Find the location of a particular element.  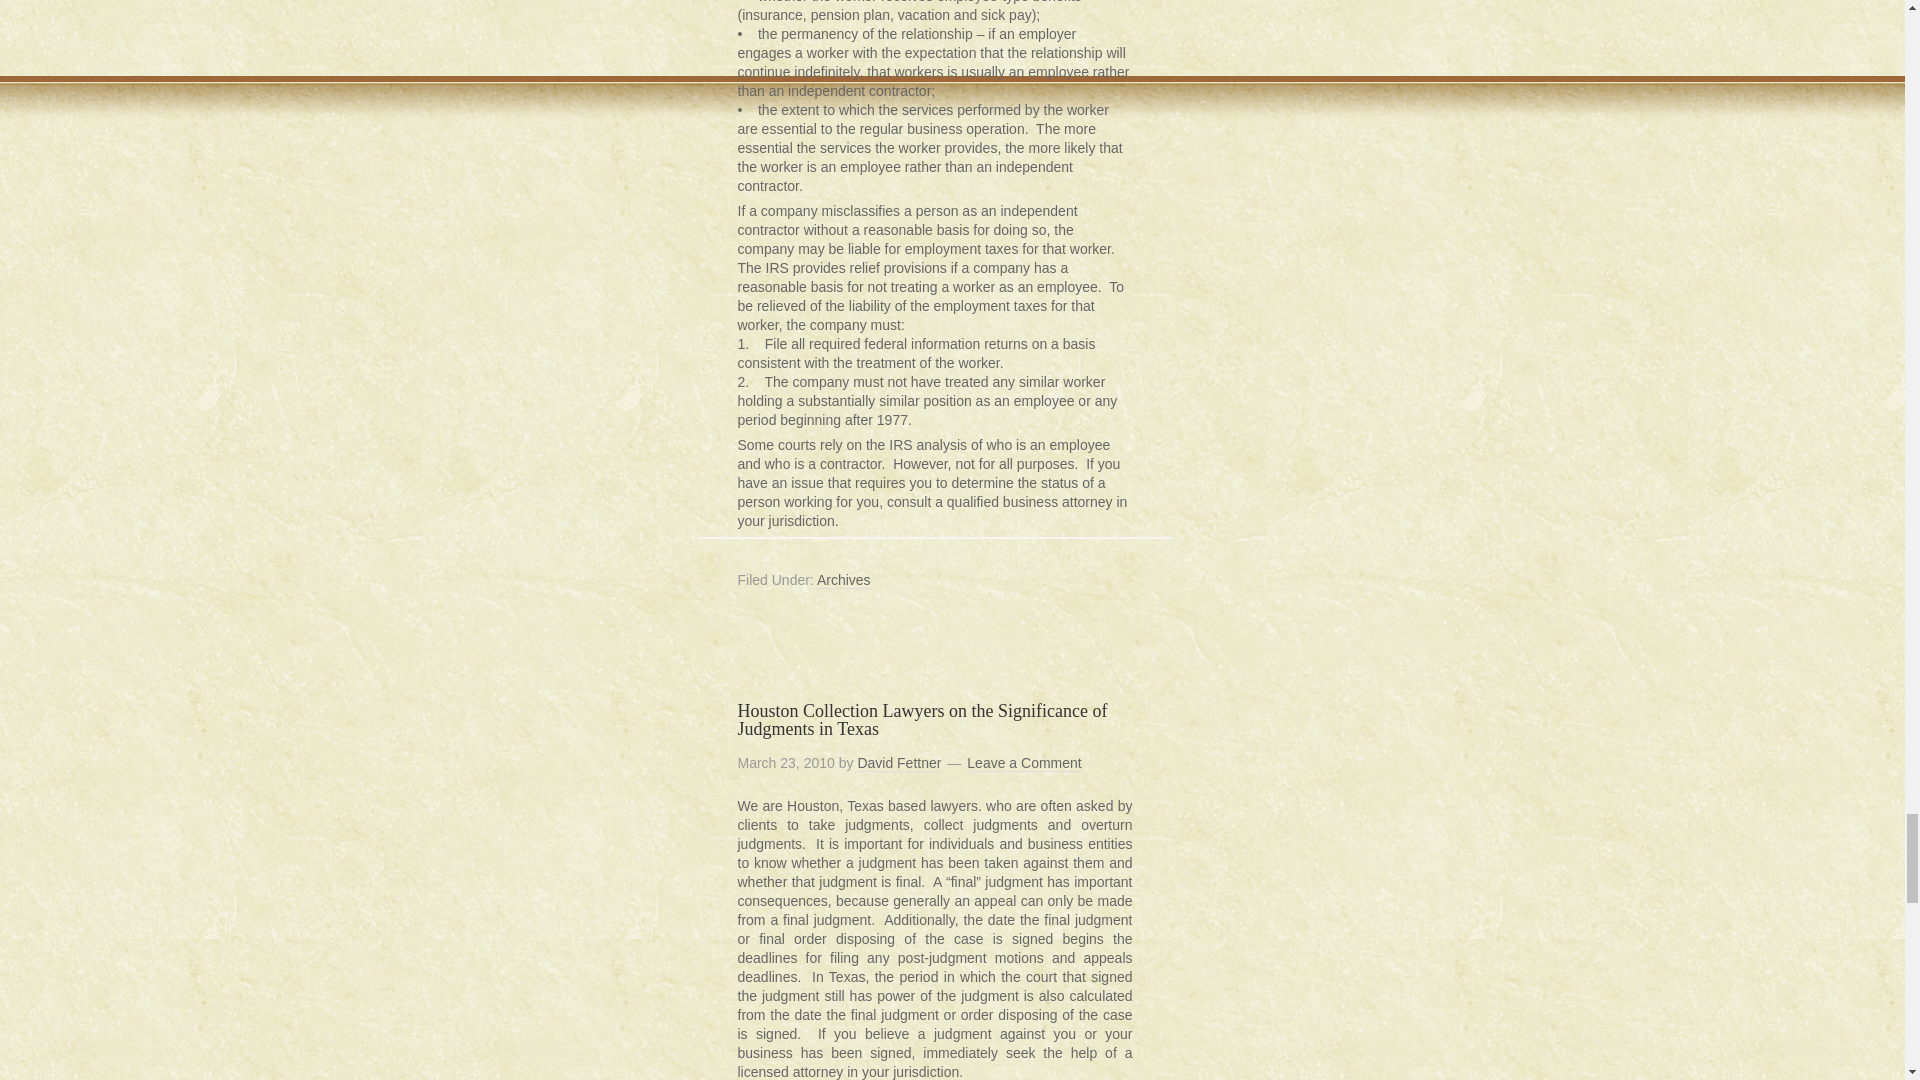

David Fettner is located at coordinates (898, 763).